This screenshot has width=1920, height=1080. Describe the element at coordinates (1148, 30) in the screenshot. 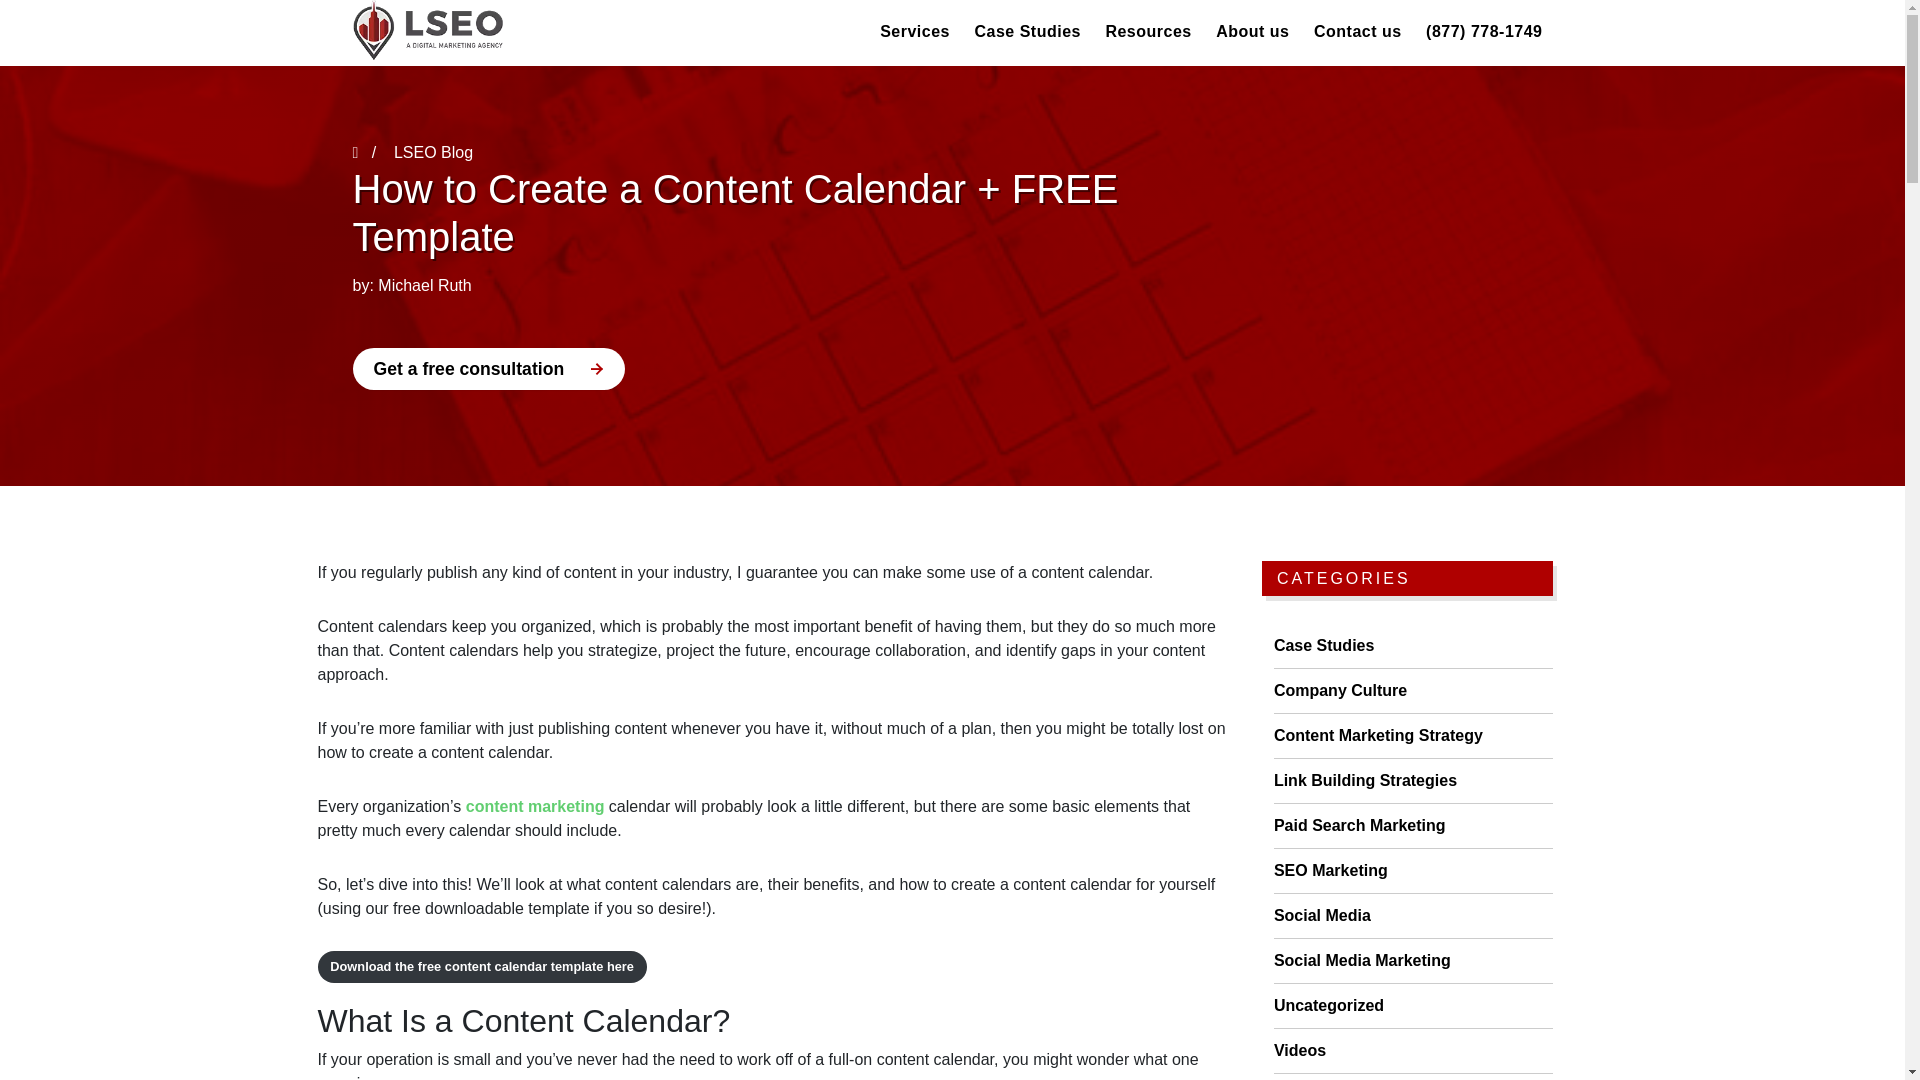

I see `Resources` at that location.